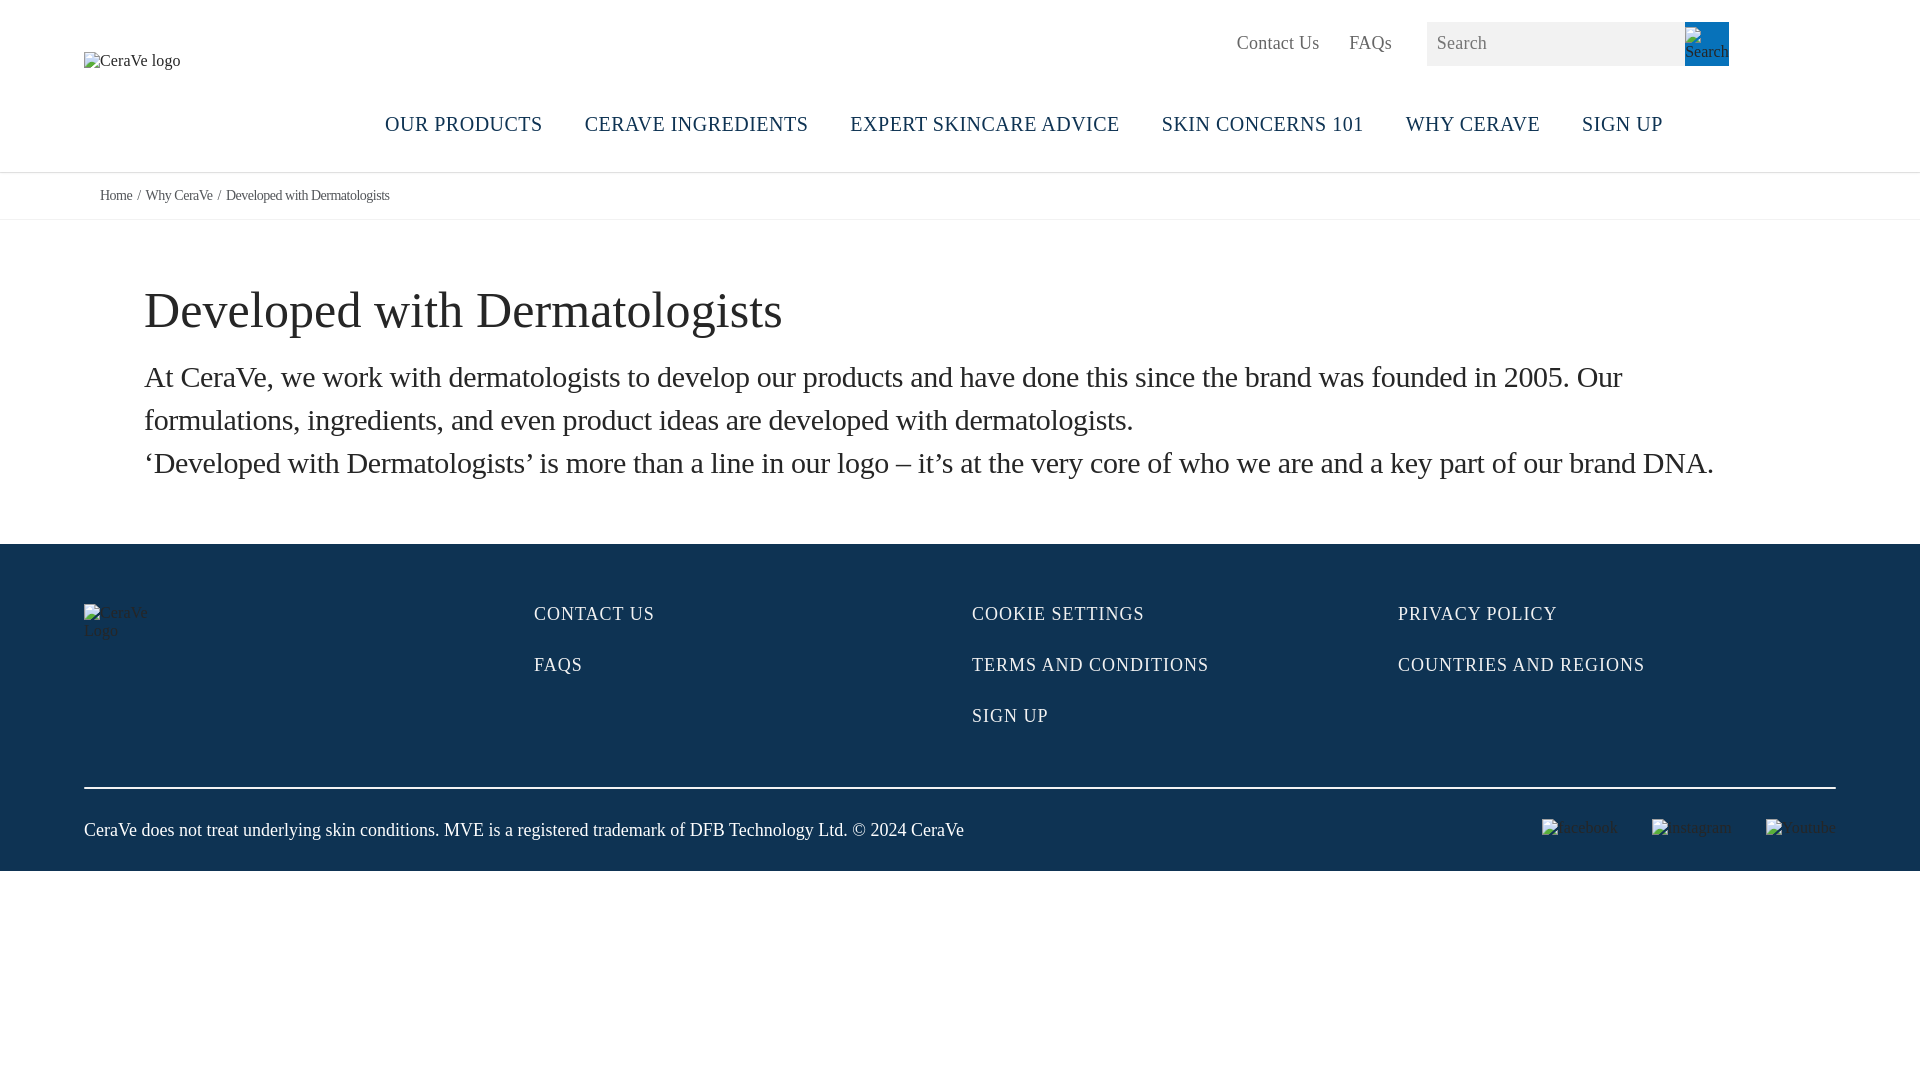 The height and width of the screenshot is (1080, 1920). I want to click on Why CeraVe, so click(172, 196).